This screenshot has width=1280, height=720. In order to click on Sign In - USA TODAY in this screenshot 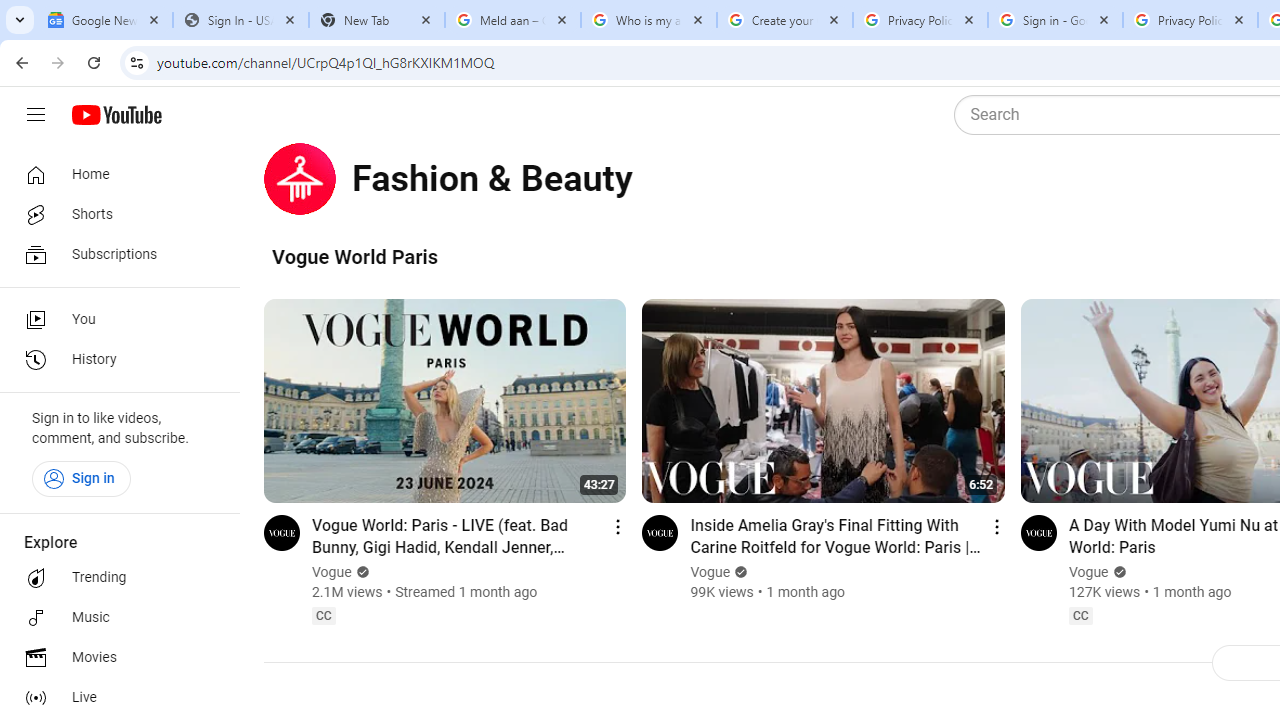, I will do `click(240, 20)`.